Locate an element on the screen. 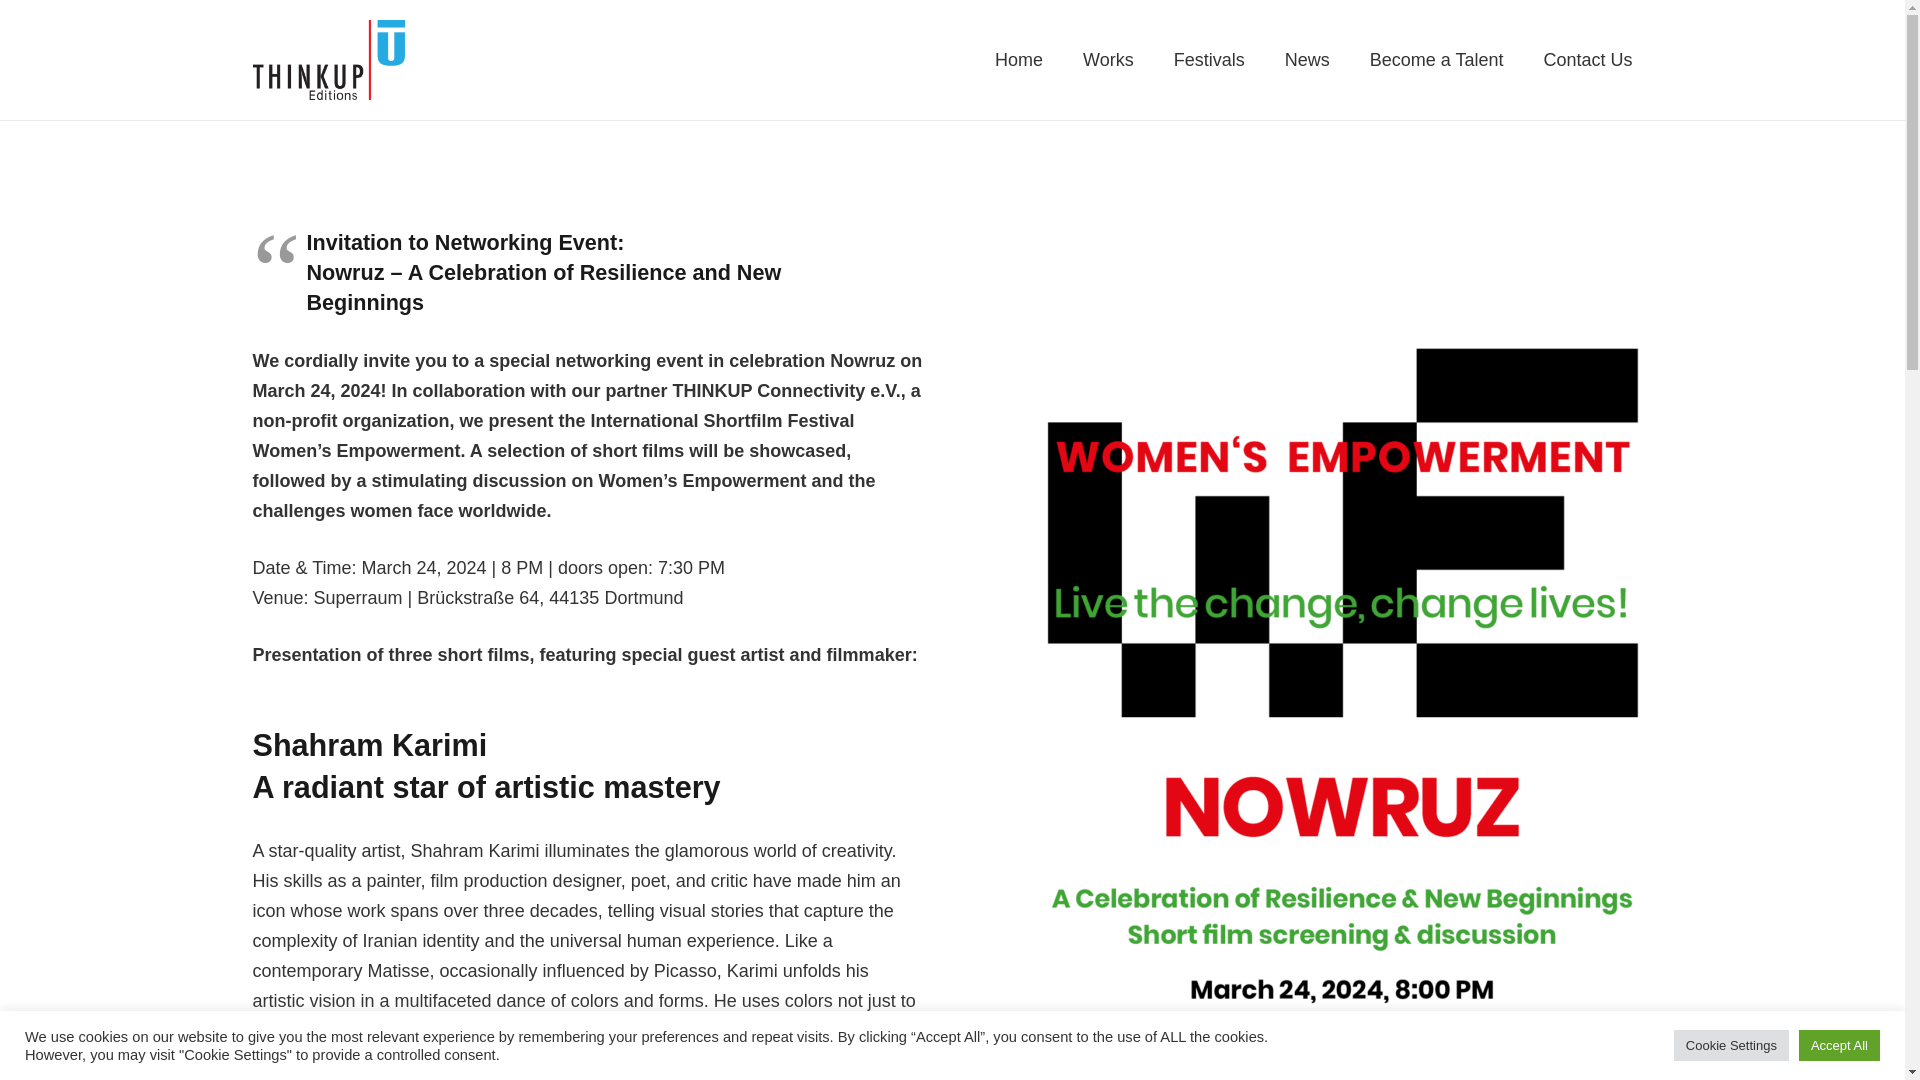 The height and width of the screenshot is (1080, 1920). Cookie Settings is located at coordinates (1732, 1045).